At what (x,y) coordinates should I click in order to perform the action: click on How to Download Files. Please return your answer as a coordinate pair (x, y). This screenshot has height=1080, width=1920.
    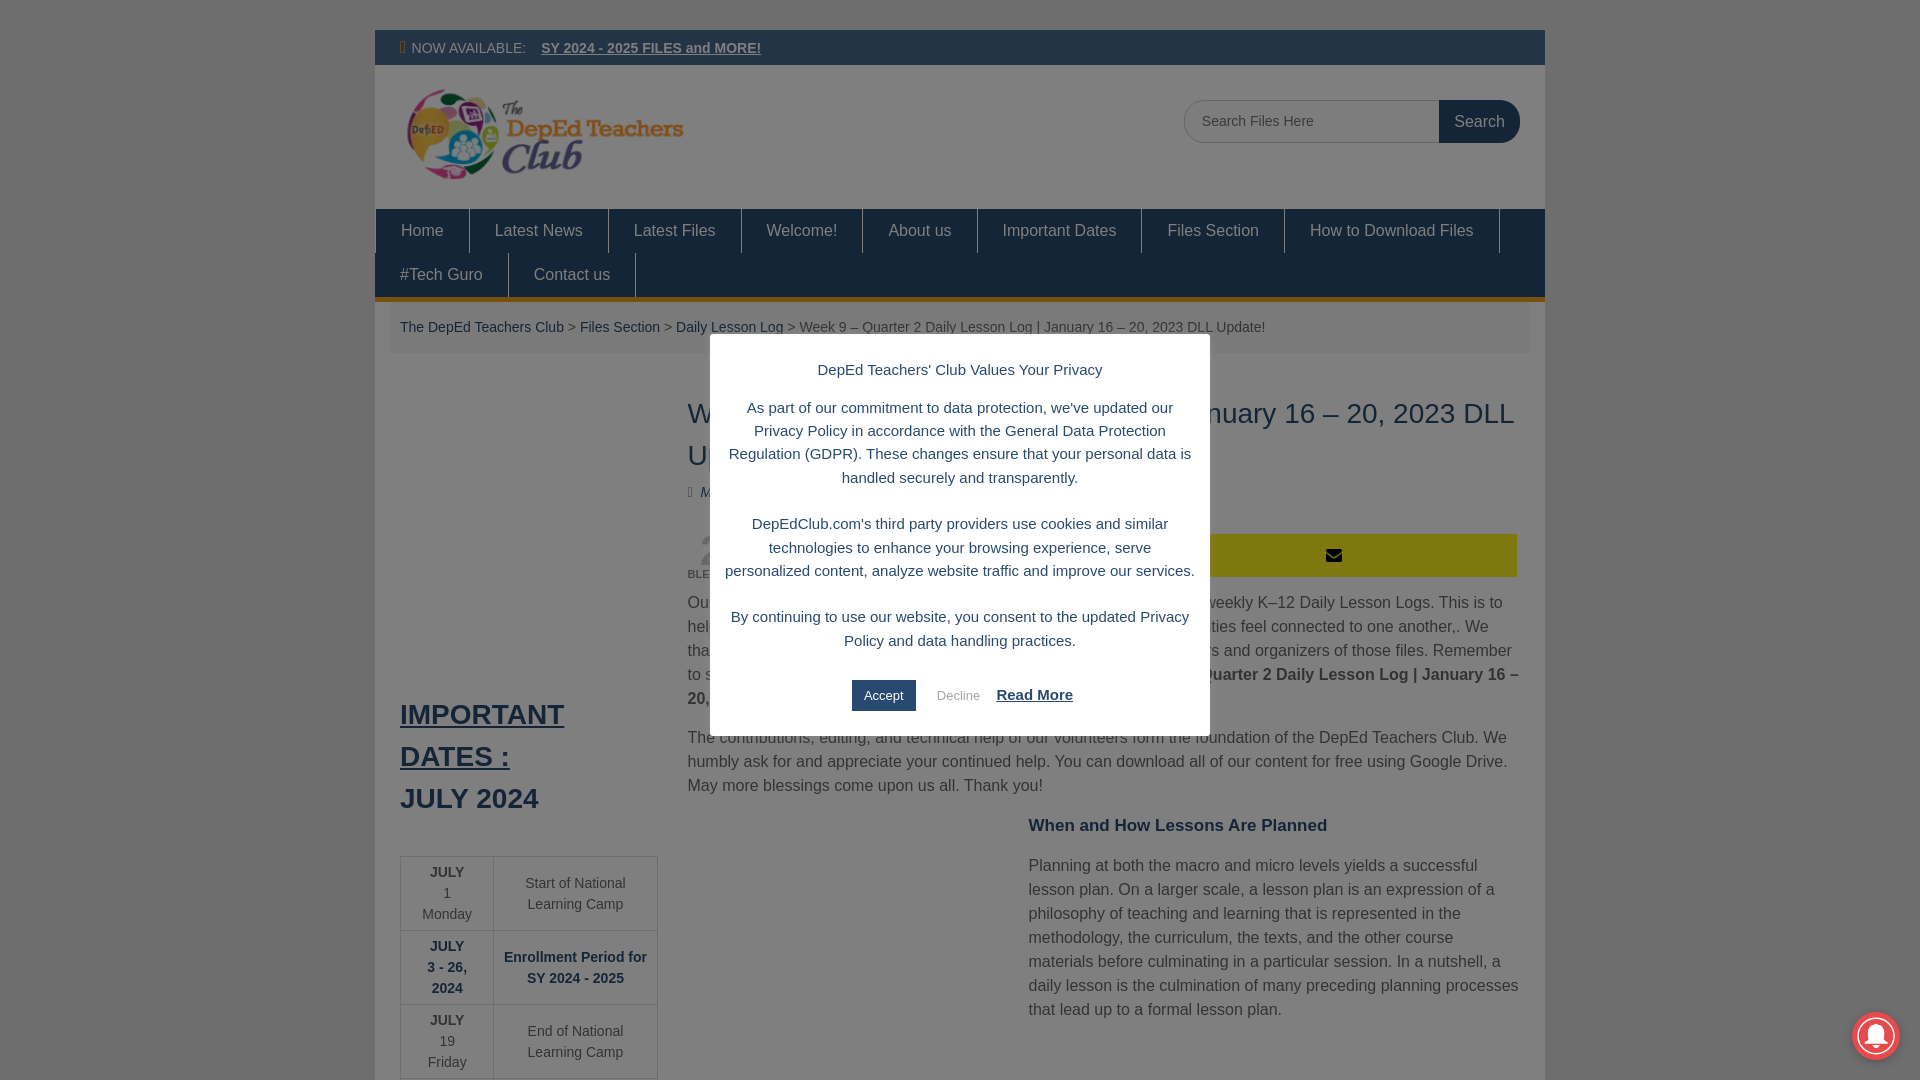
    Looking at the image, I should click on (1392, 230).